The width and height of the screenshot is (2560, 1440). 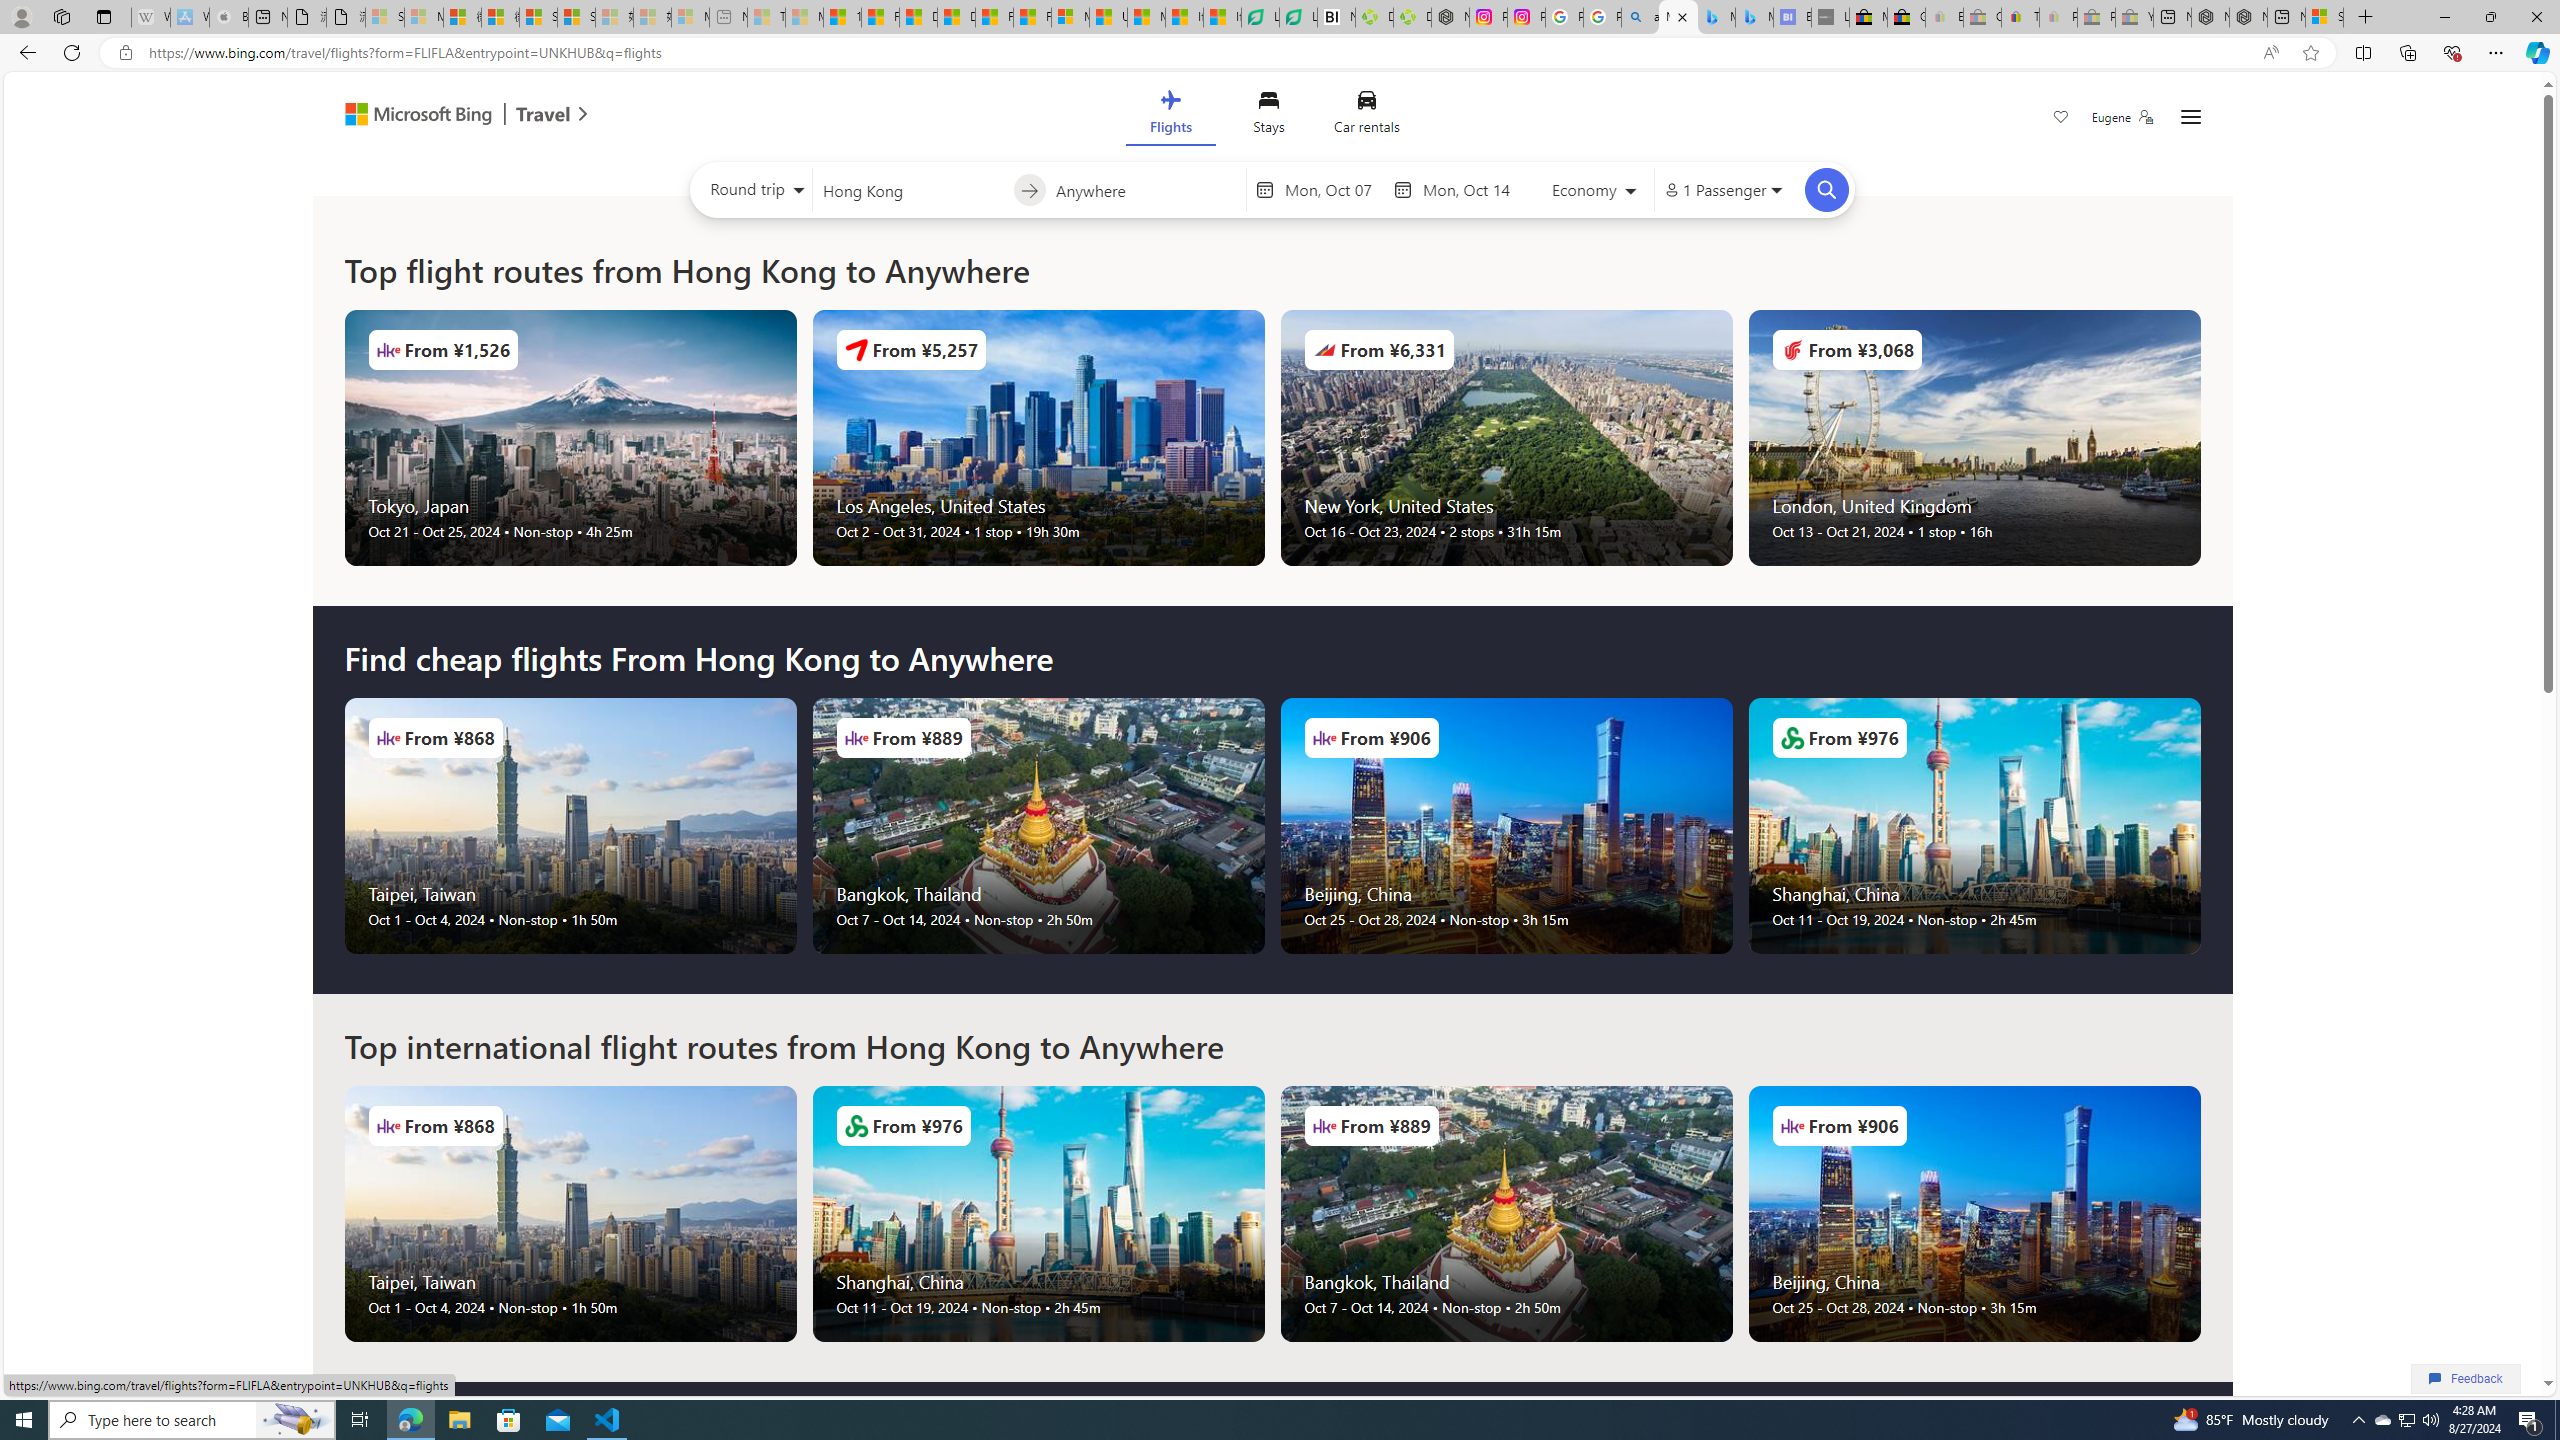 What do you see at coordinates (2096, 17) in the screenshot?
I see `Press Room - eBay Inc. - Sleeping` at bounding box center [2096, 17].